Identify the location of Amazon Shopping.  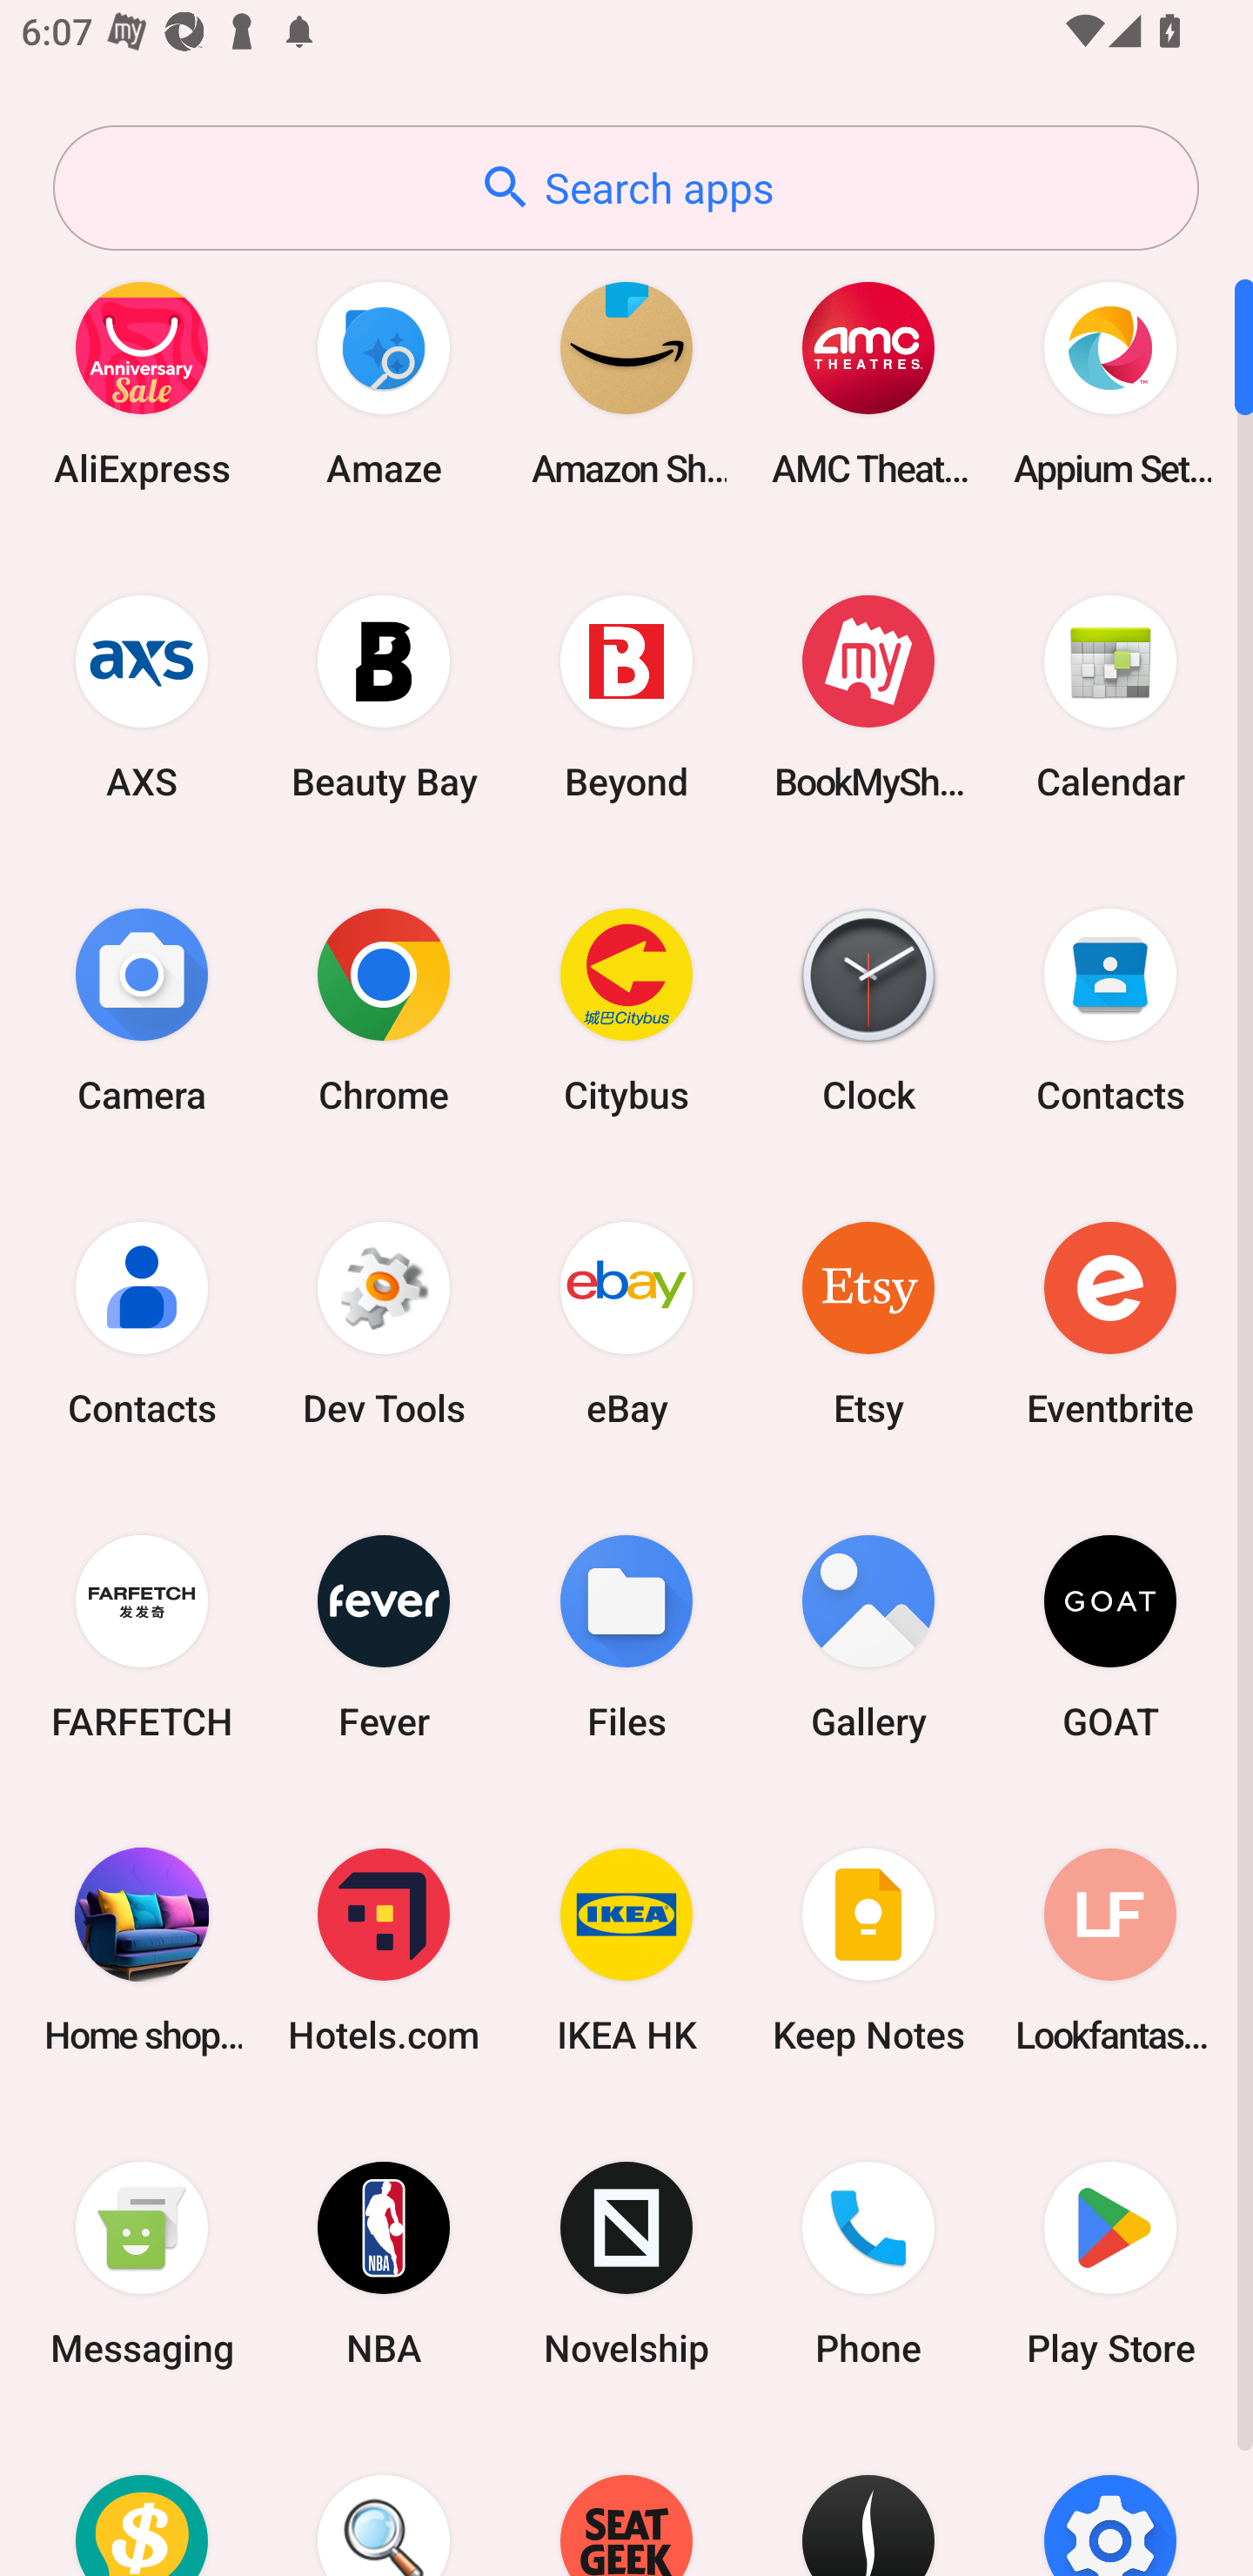
(626, 383).